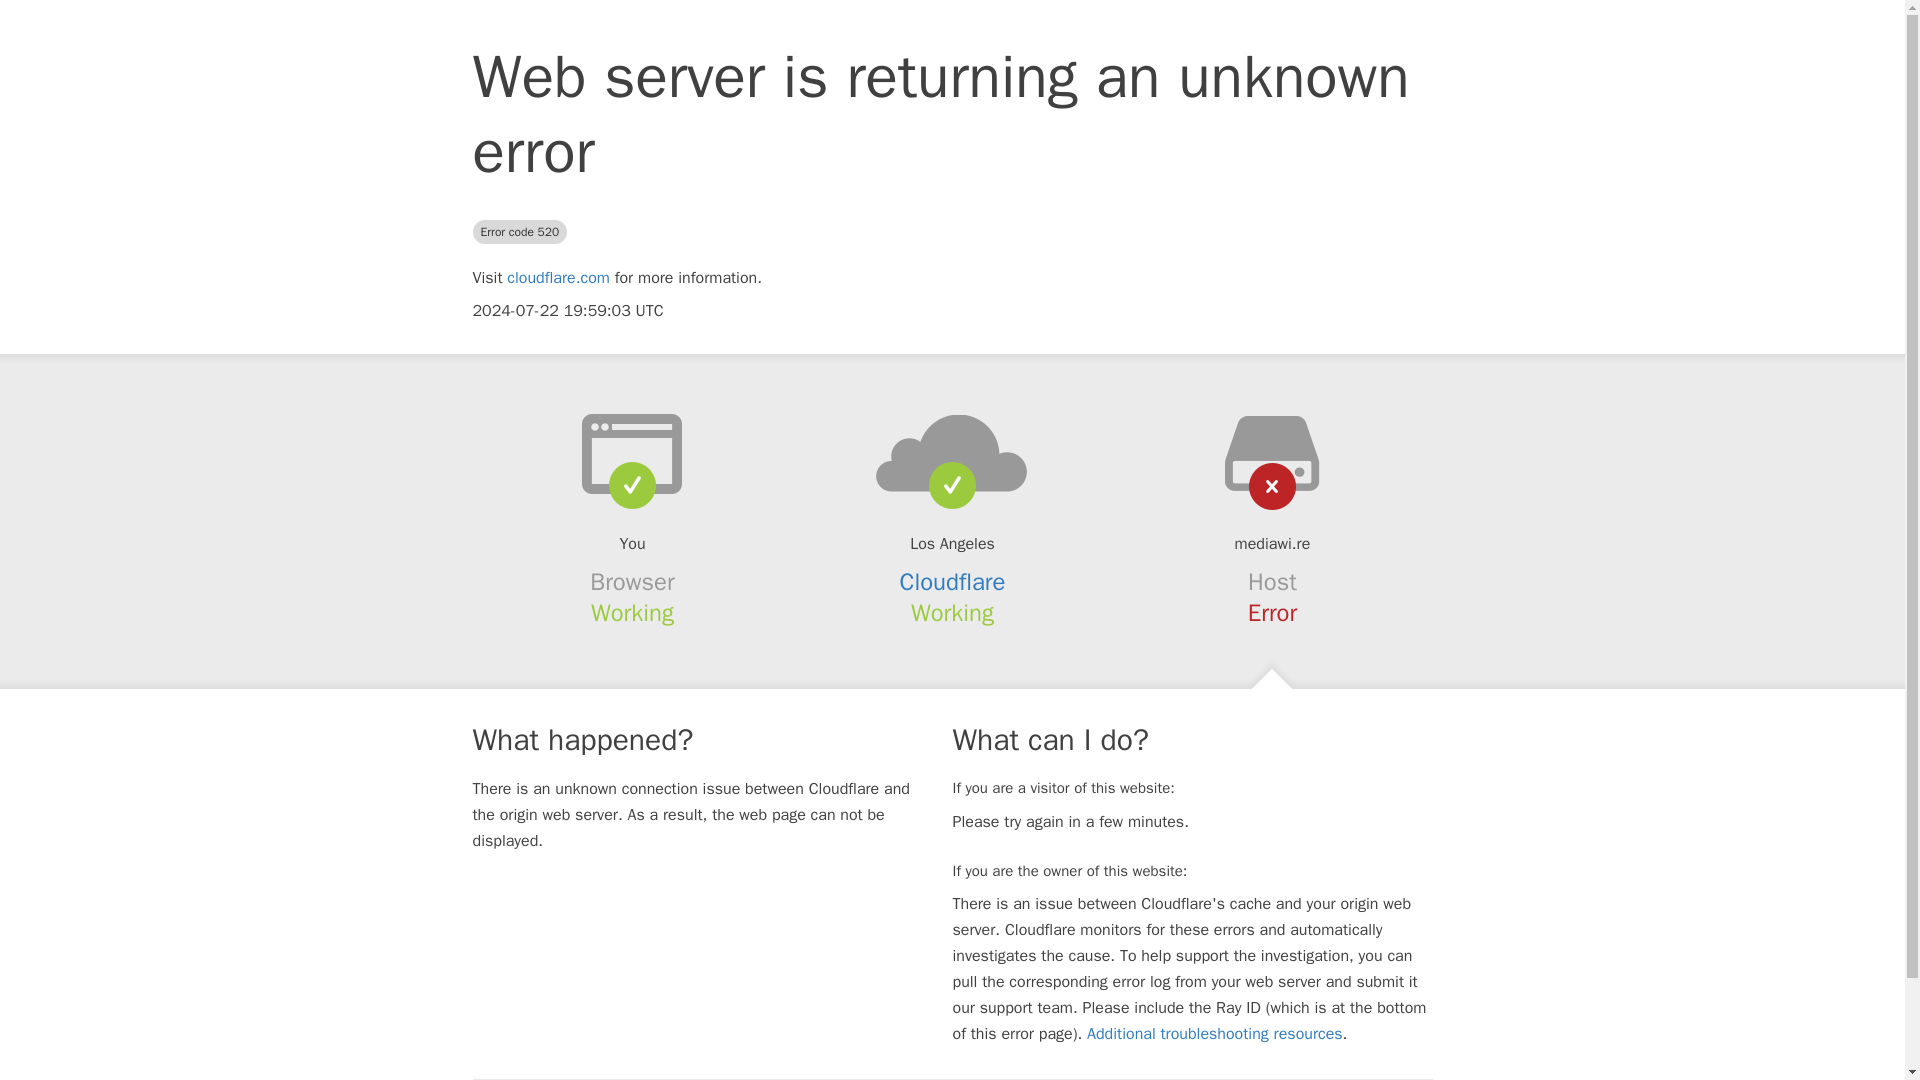 The height and width of the screenshot is (1080, 1920). Describe the element at coordinates (953, 582) in the screenshot. I see `Cloudflare` at that location.